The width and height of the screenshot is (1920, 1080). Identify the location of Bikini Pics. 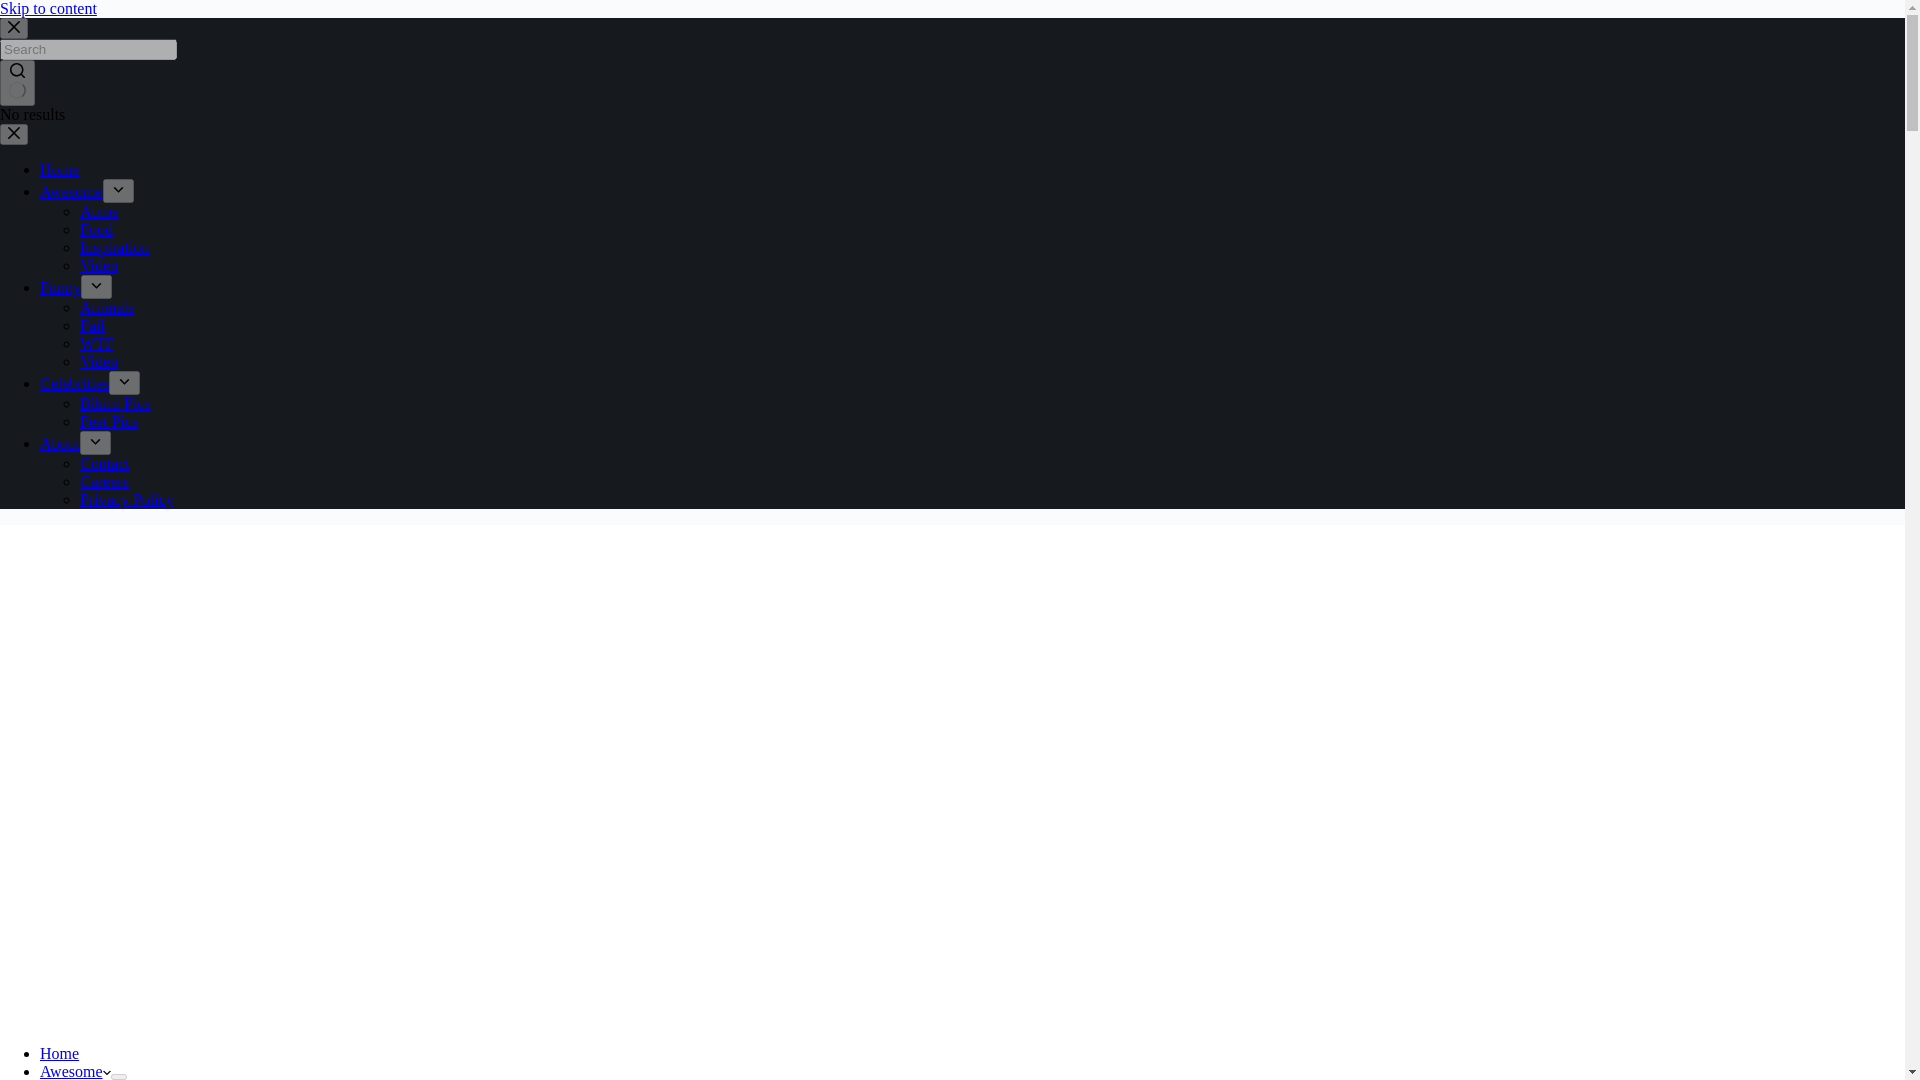
(116, 403).